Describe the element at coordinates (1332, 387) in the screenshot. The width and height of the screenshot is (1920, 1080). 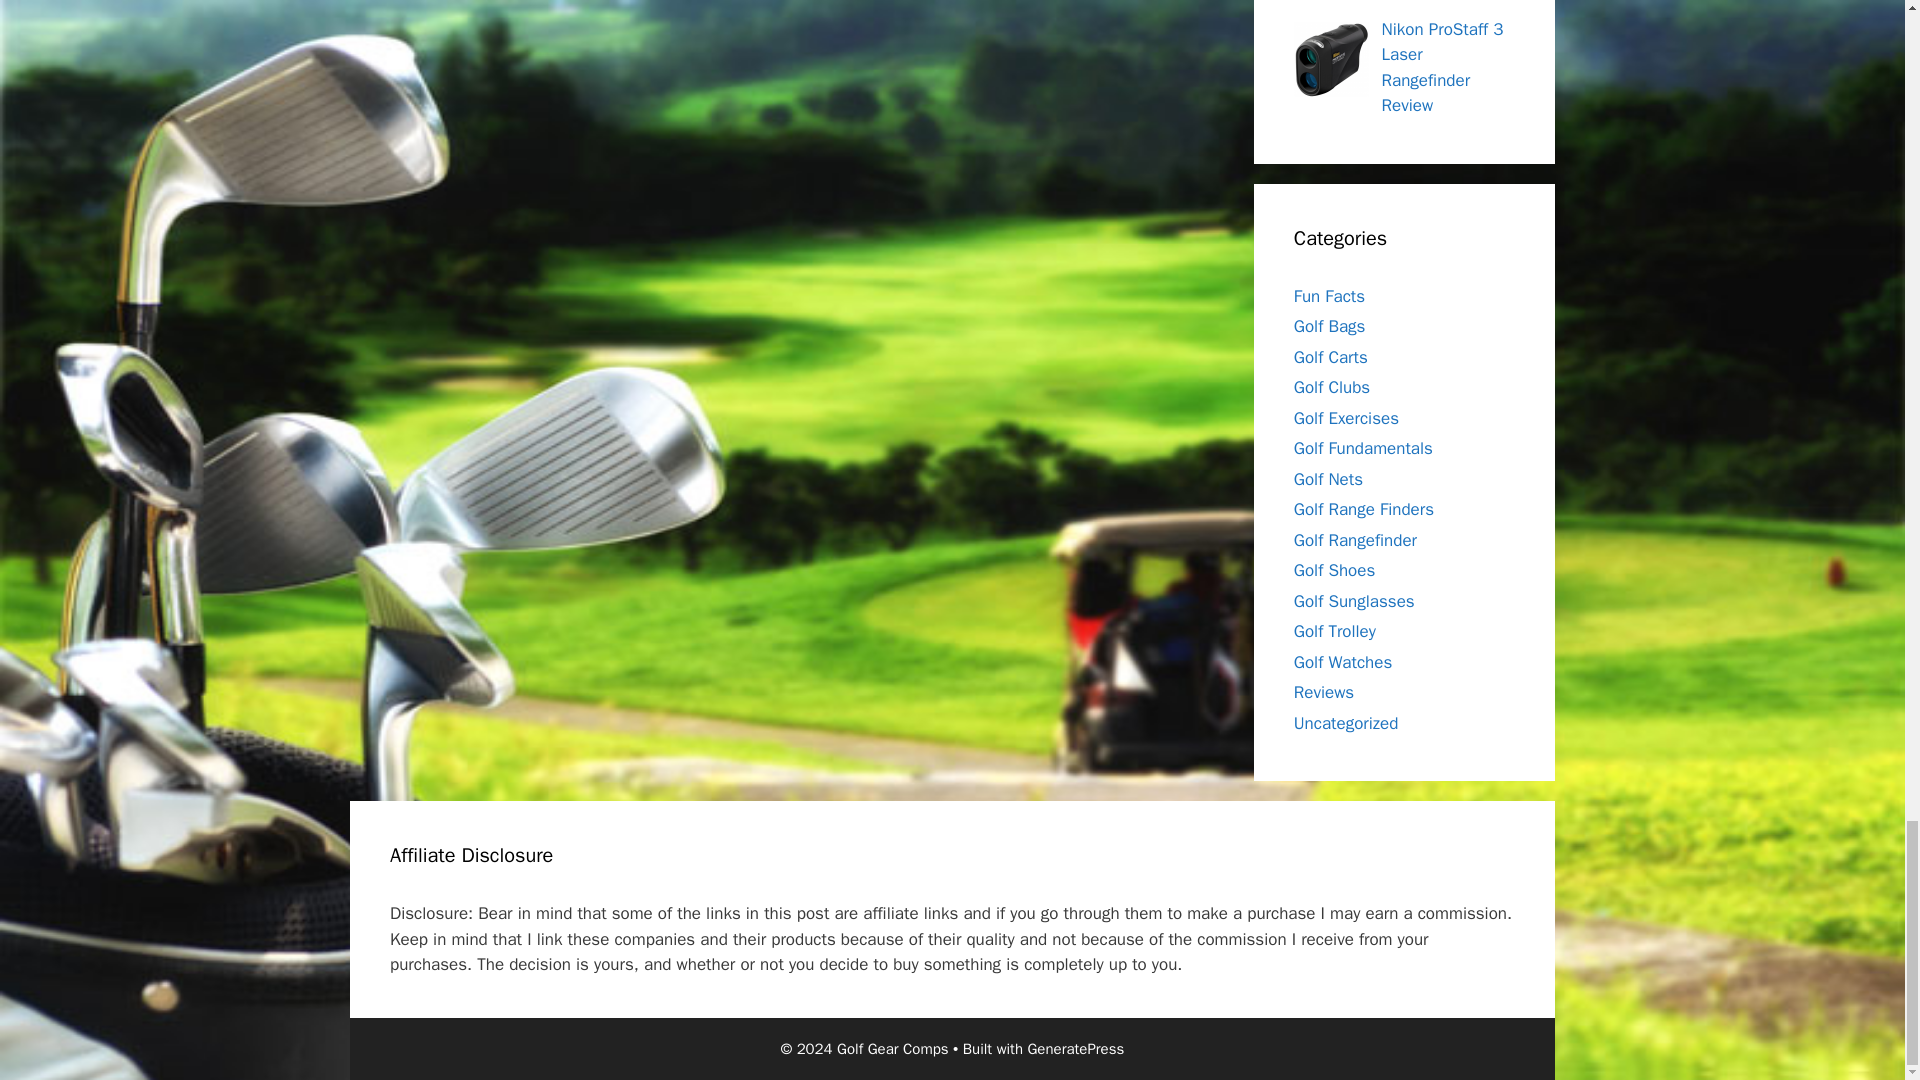
I see `Find some of the best golf clubs information here.` at that location.